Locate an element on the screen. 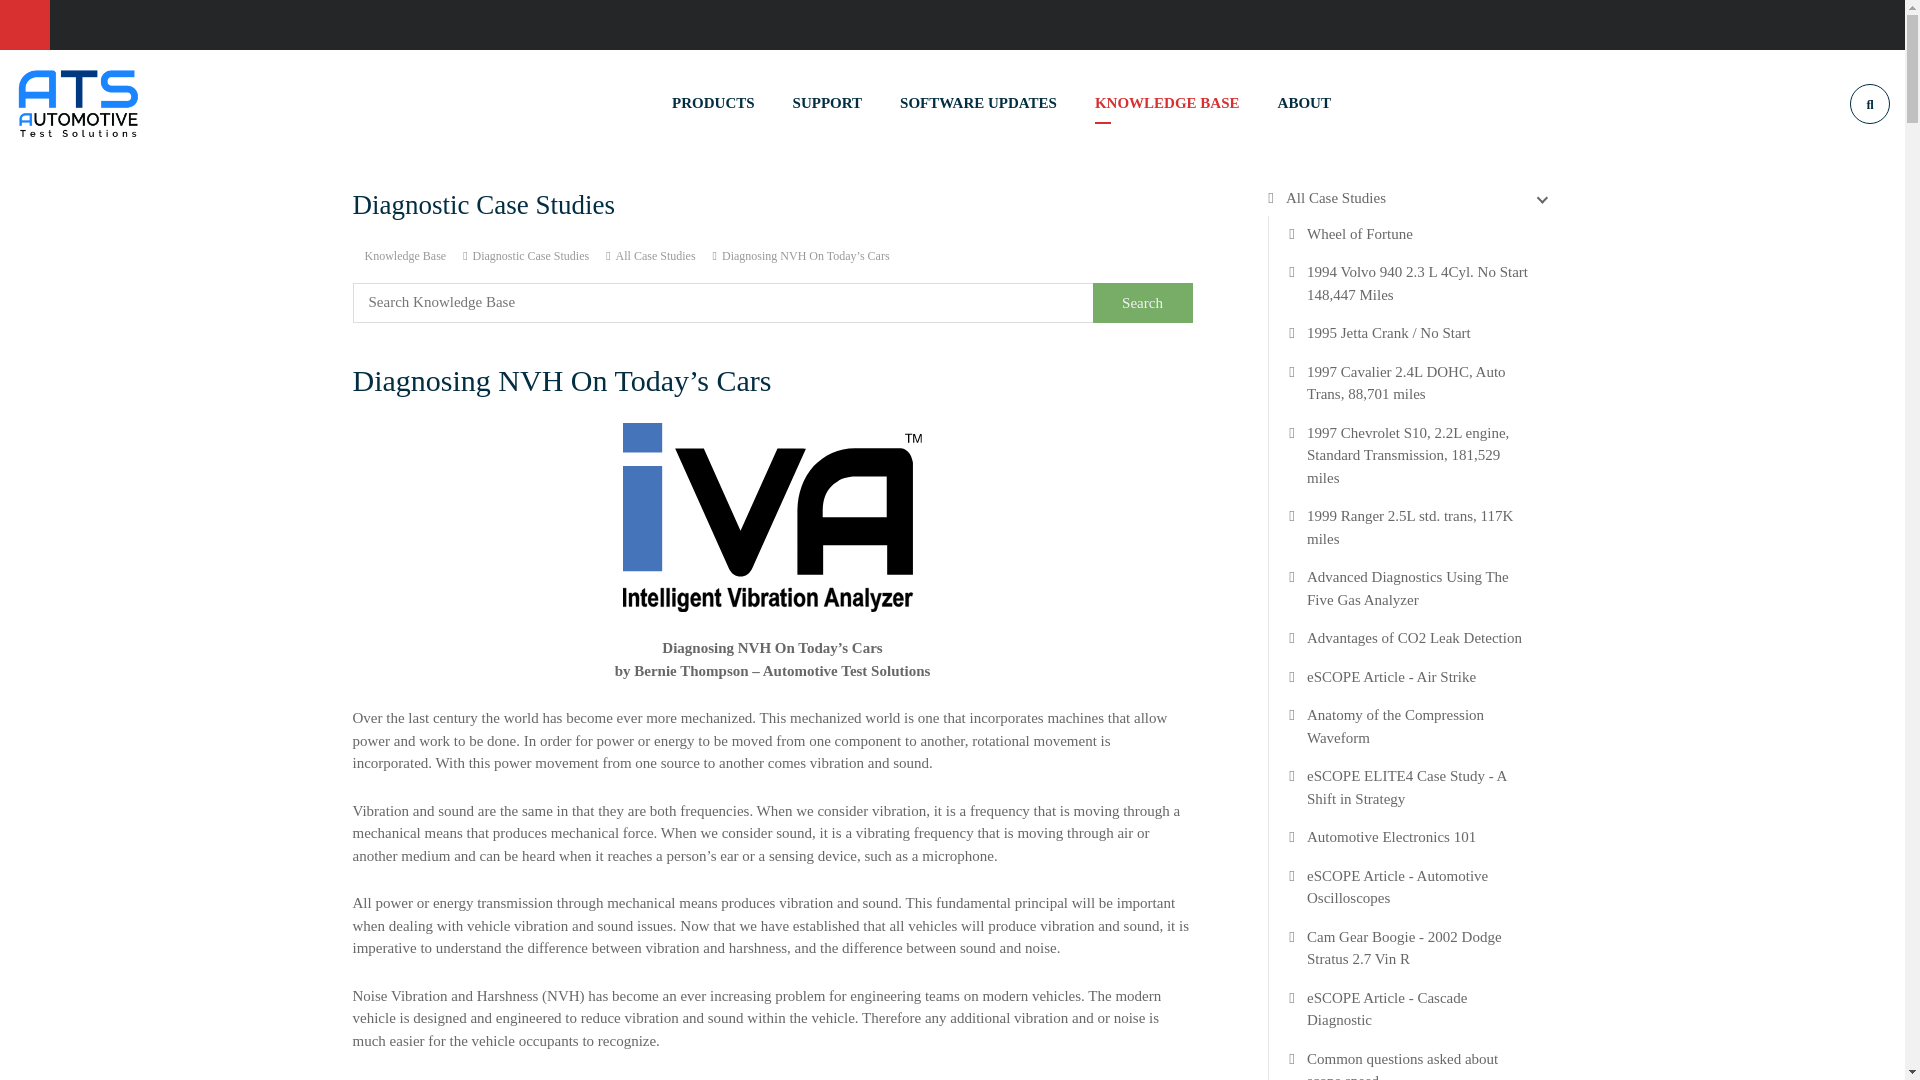  eSCOPE Article - Automotive Oscilloscopes is located at coordinates (1420, 886).